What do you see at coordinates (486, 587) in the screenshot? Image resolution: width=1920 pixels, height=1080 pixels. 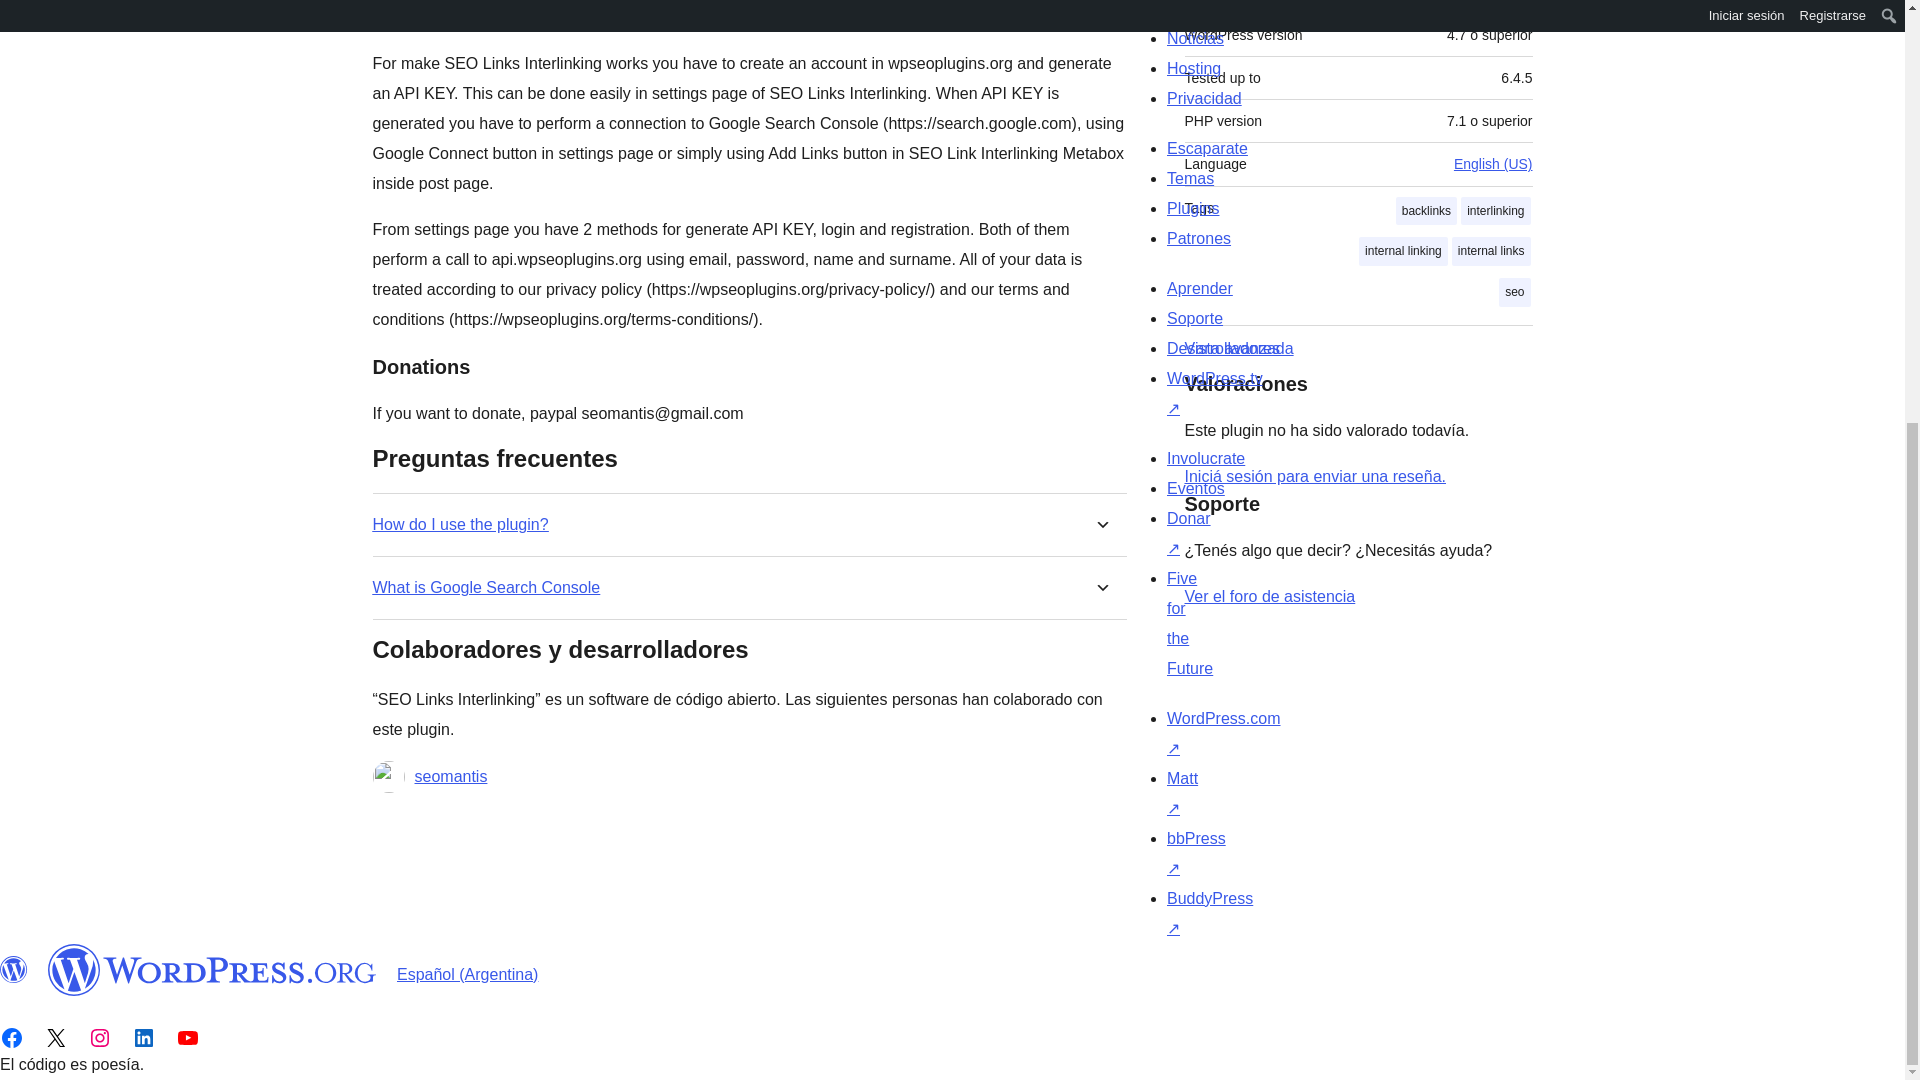 I see `What is Google Search Console` at bounding box center [486, 587].